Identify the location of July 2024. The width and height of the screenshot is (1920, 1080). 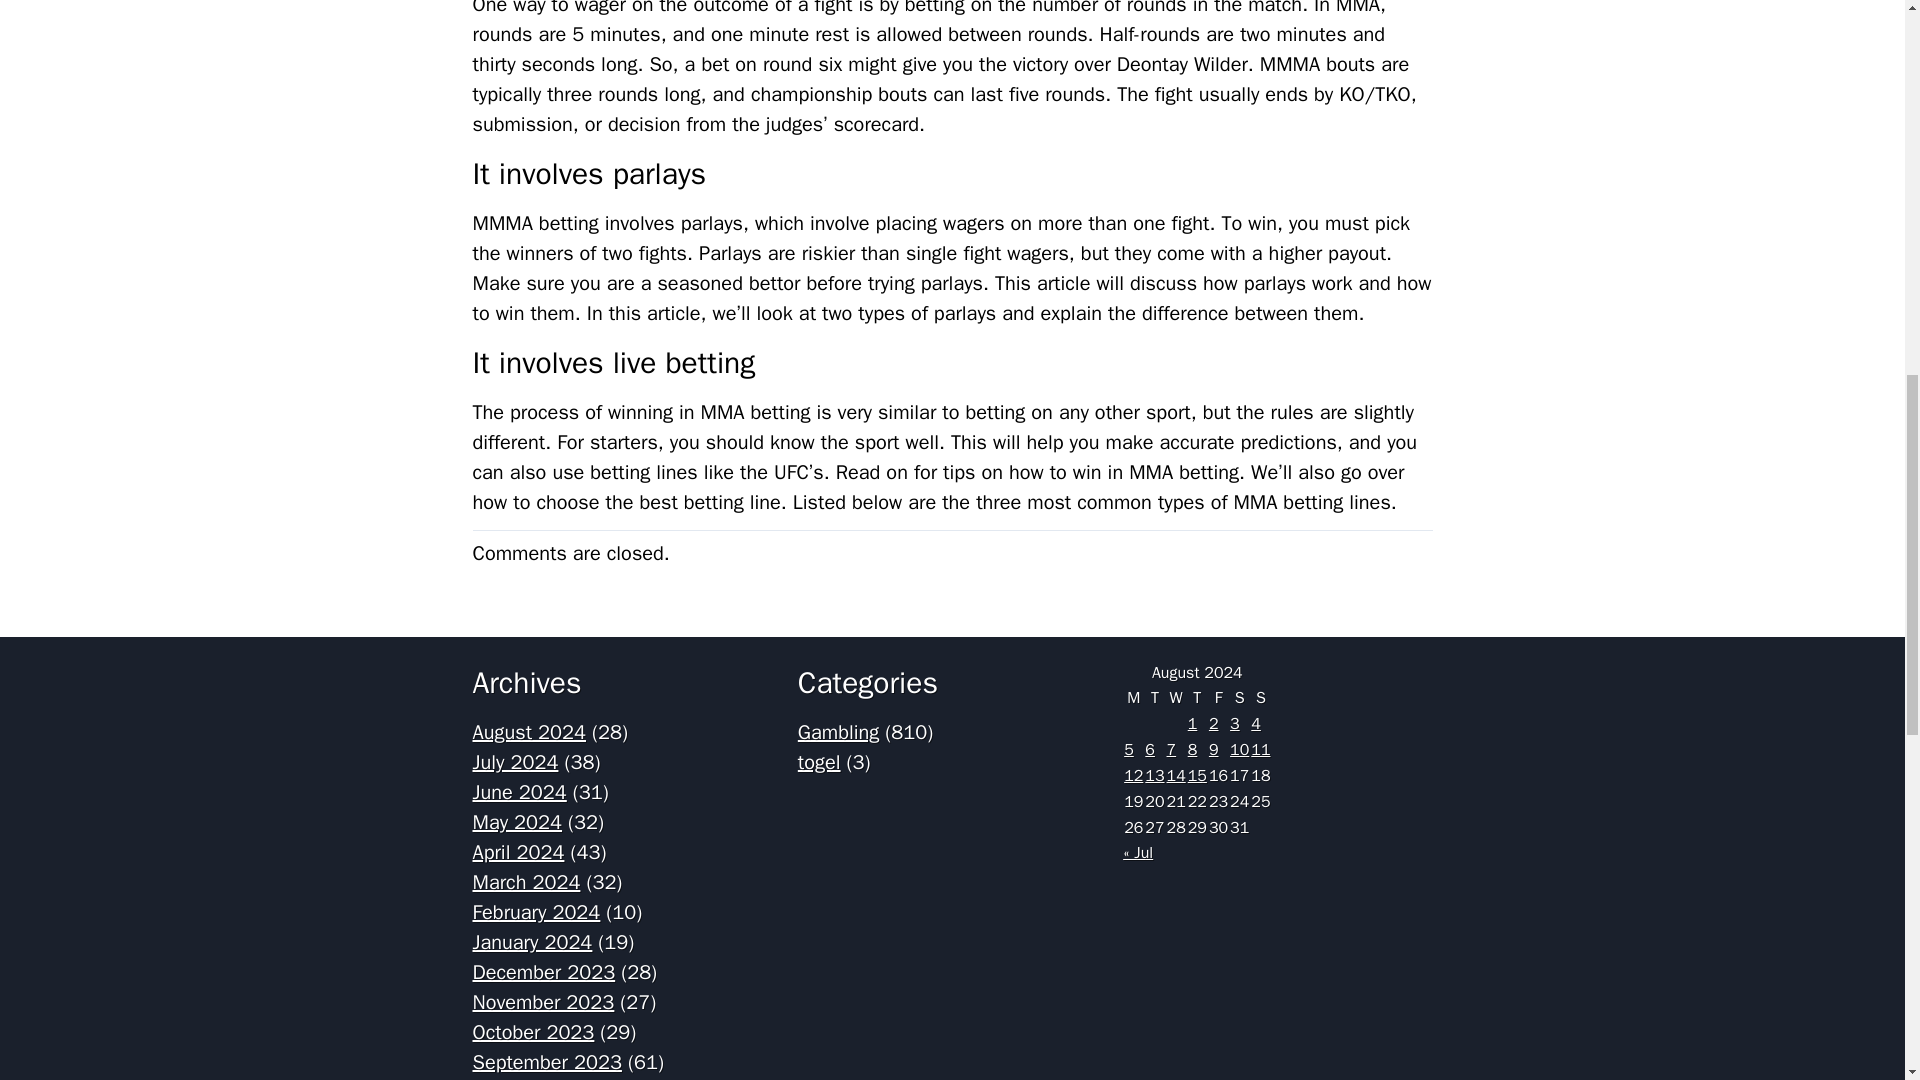
(515, 762).